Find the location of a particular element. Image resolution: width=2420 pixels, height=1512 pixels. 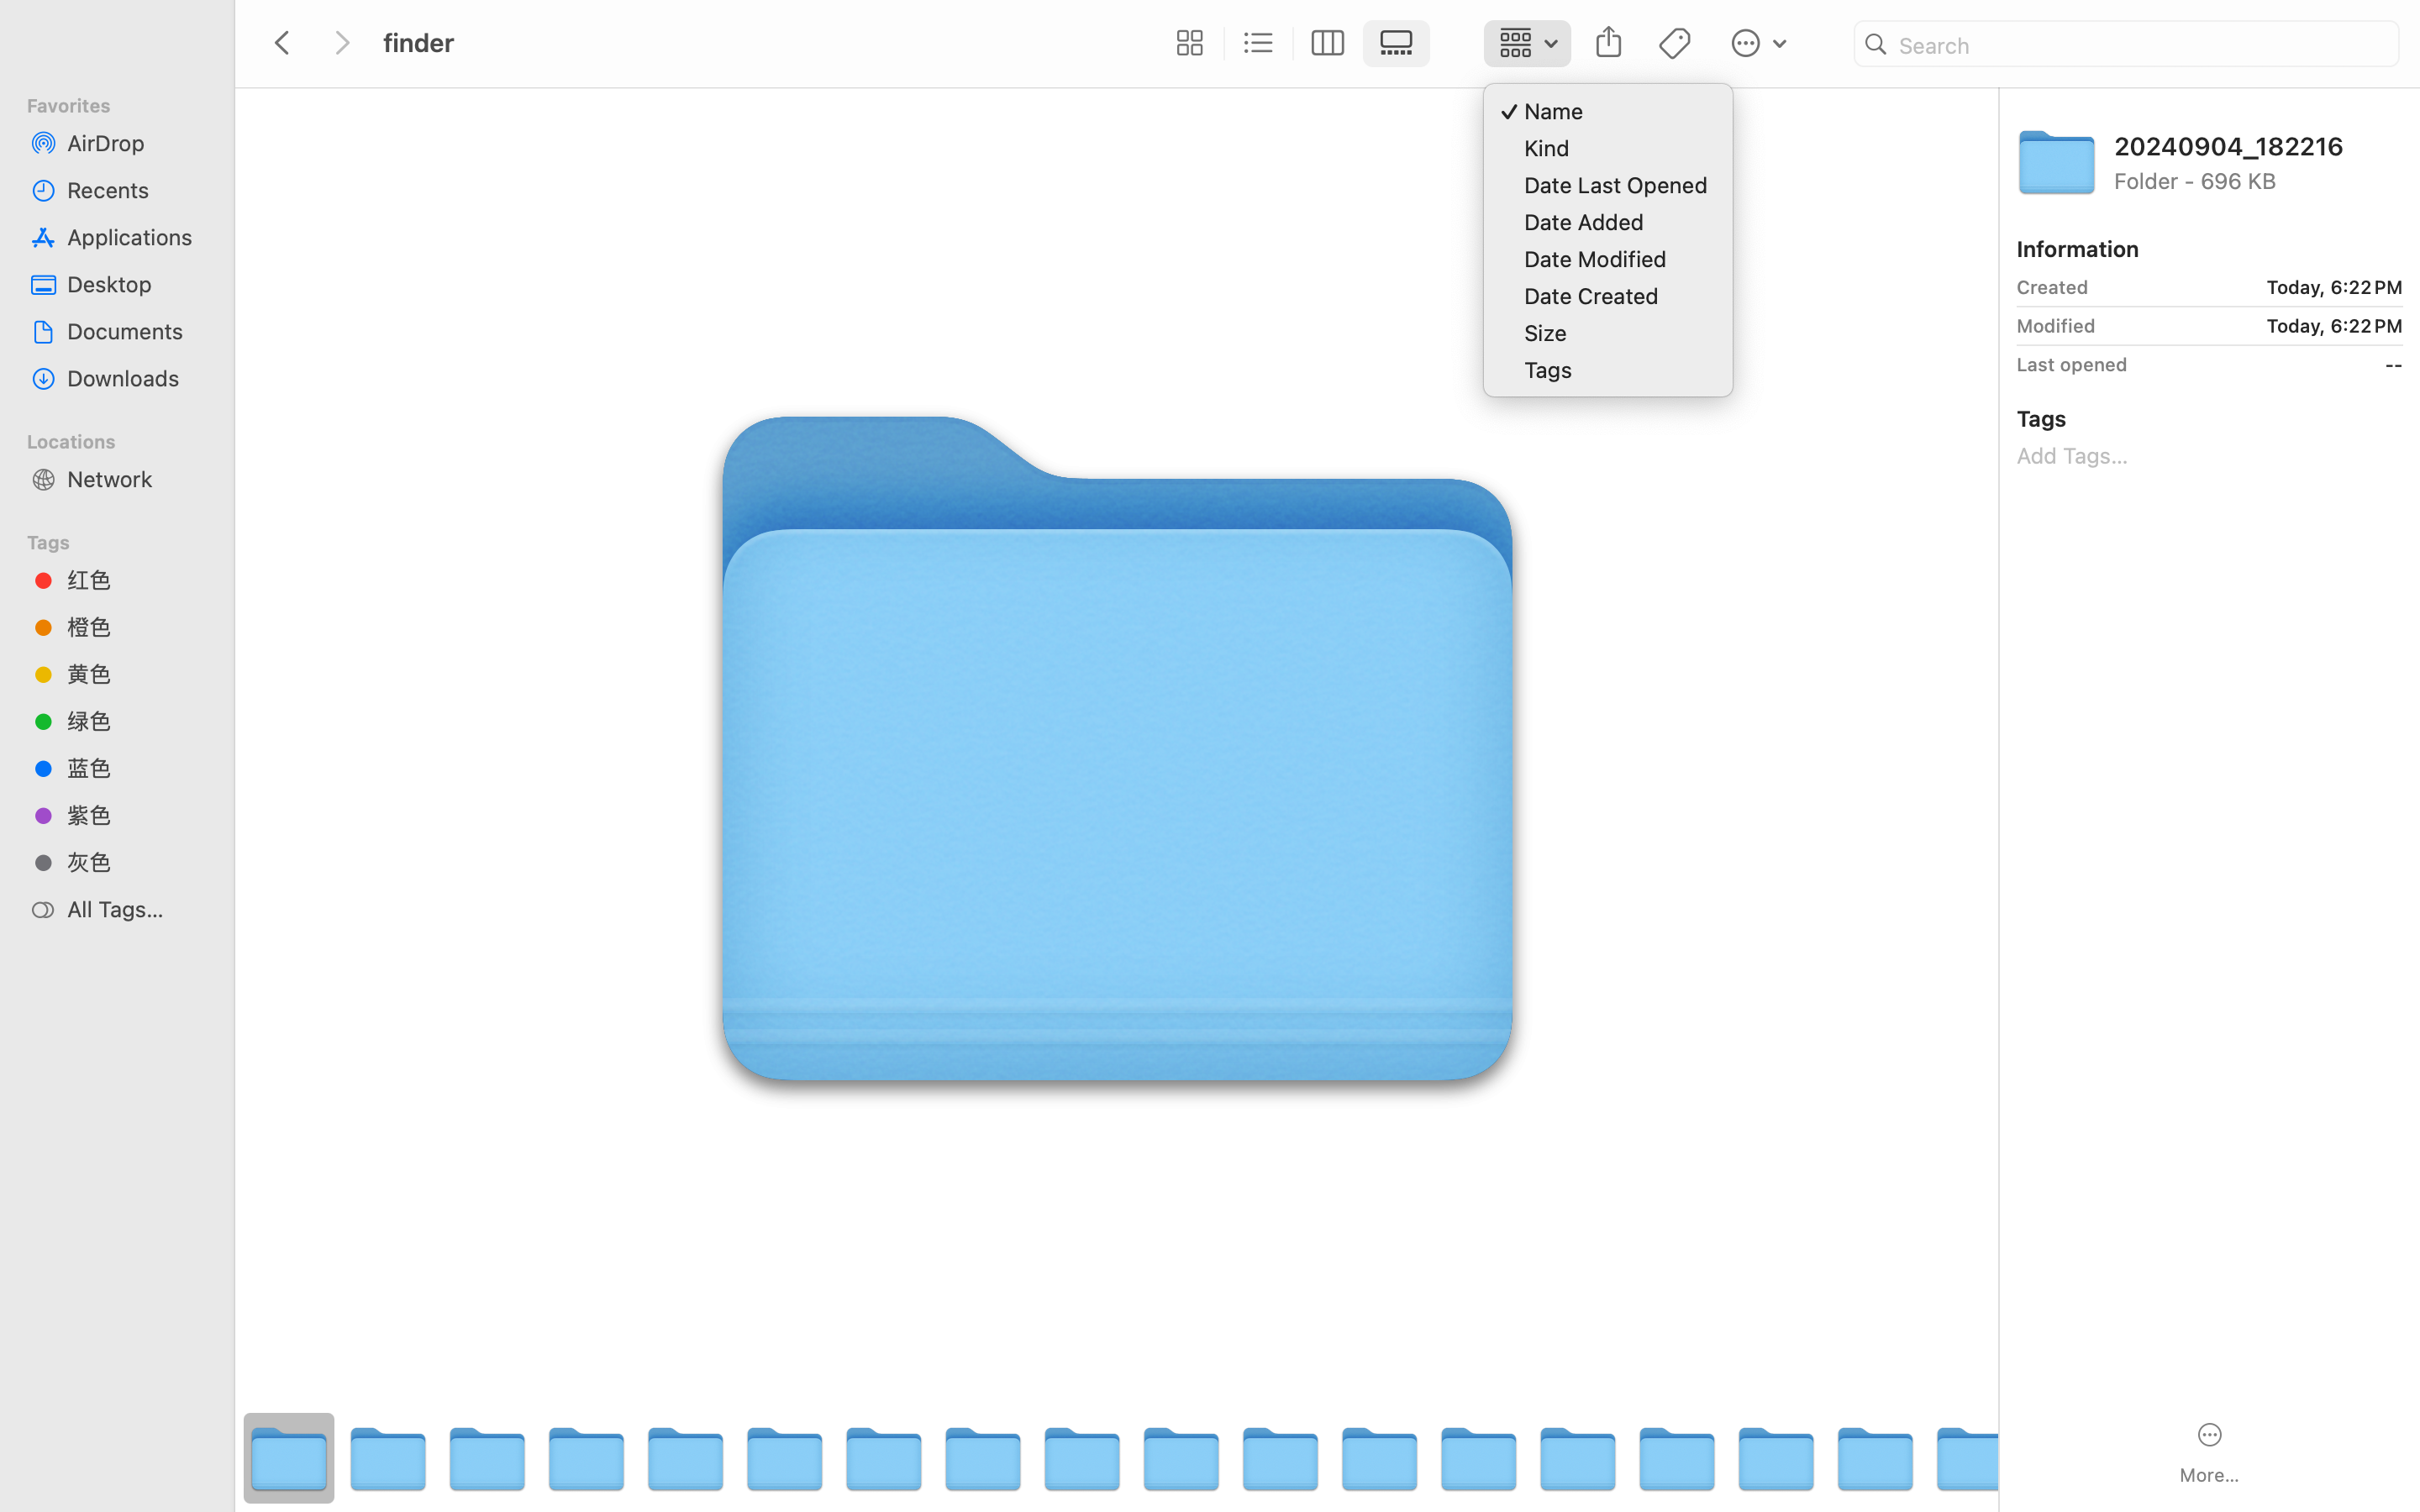

Documents is located at coordinates (135, 331).